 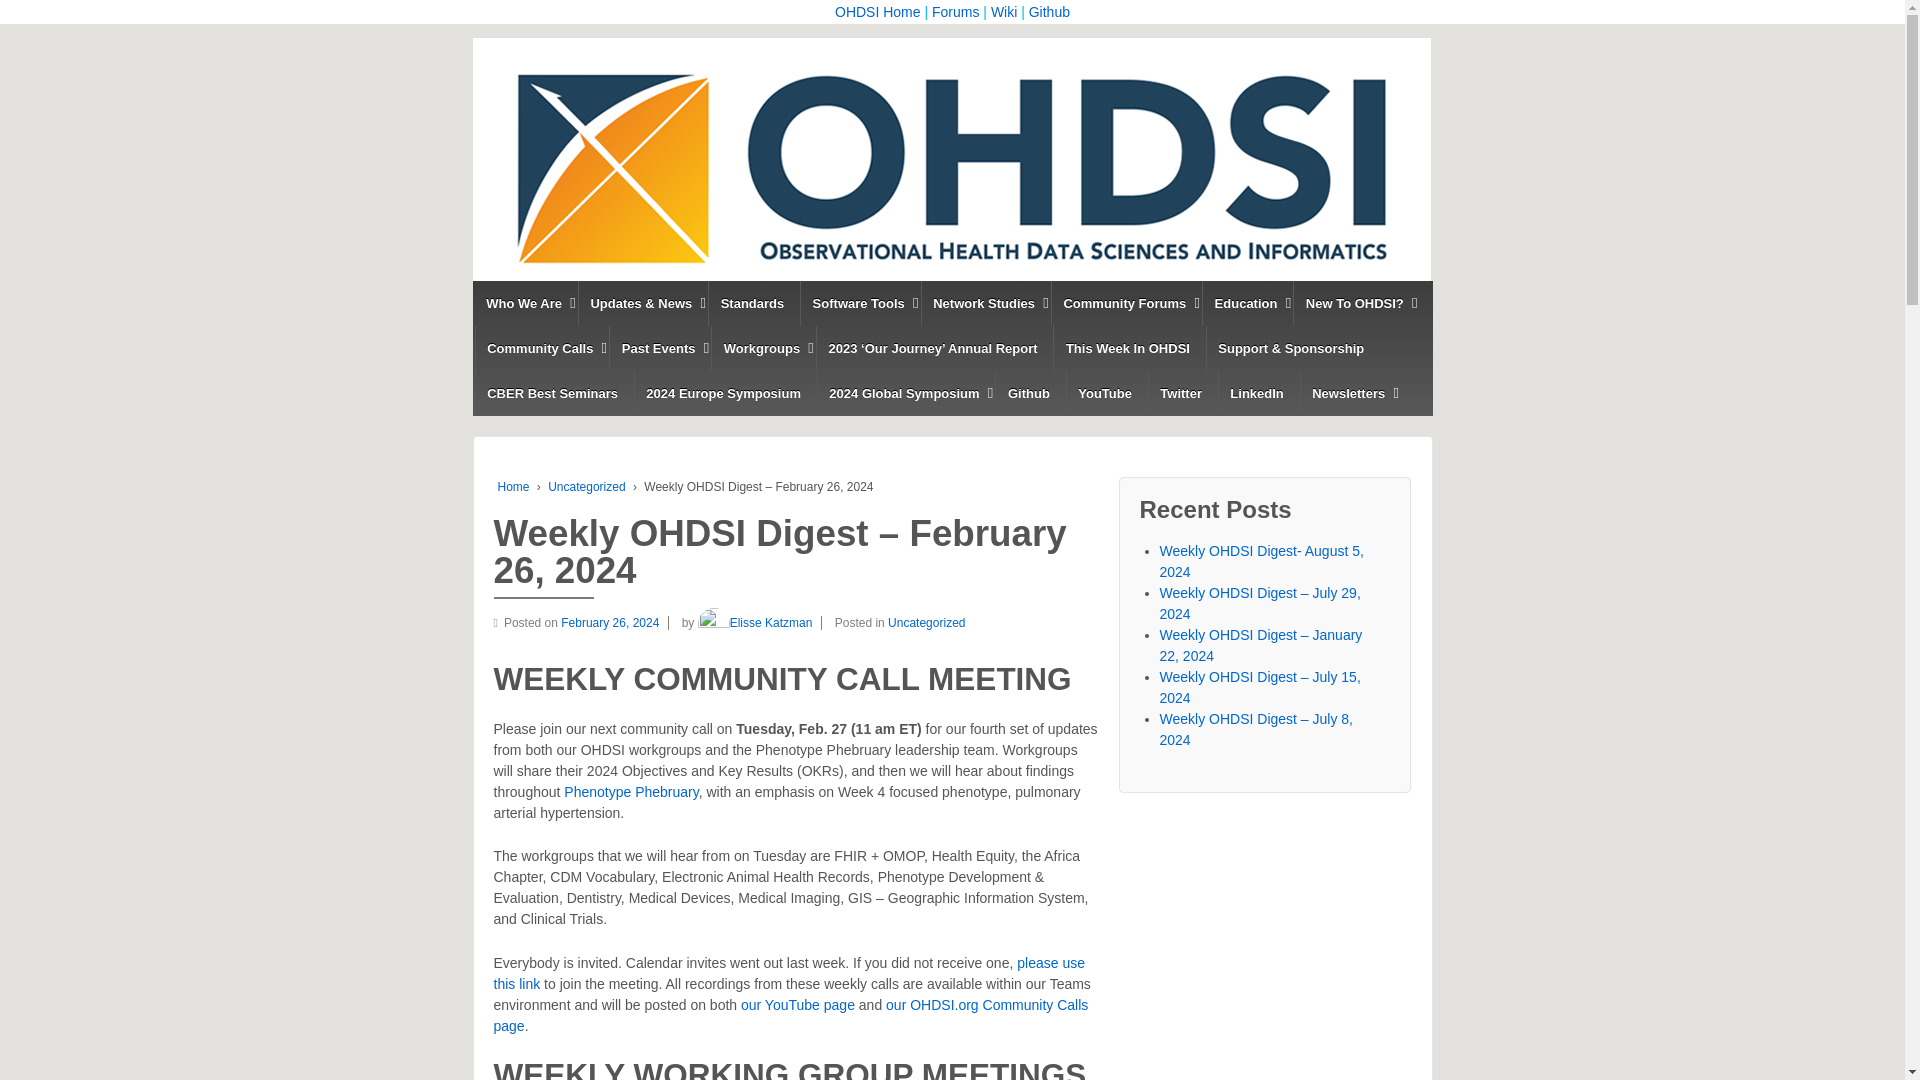 I want to click on Community Forums, so click(x=1124, y=303).